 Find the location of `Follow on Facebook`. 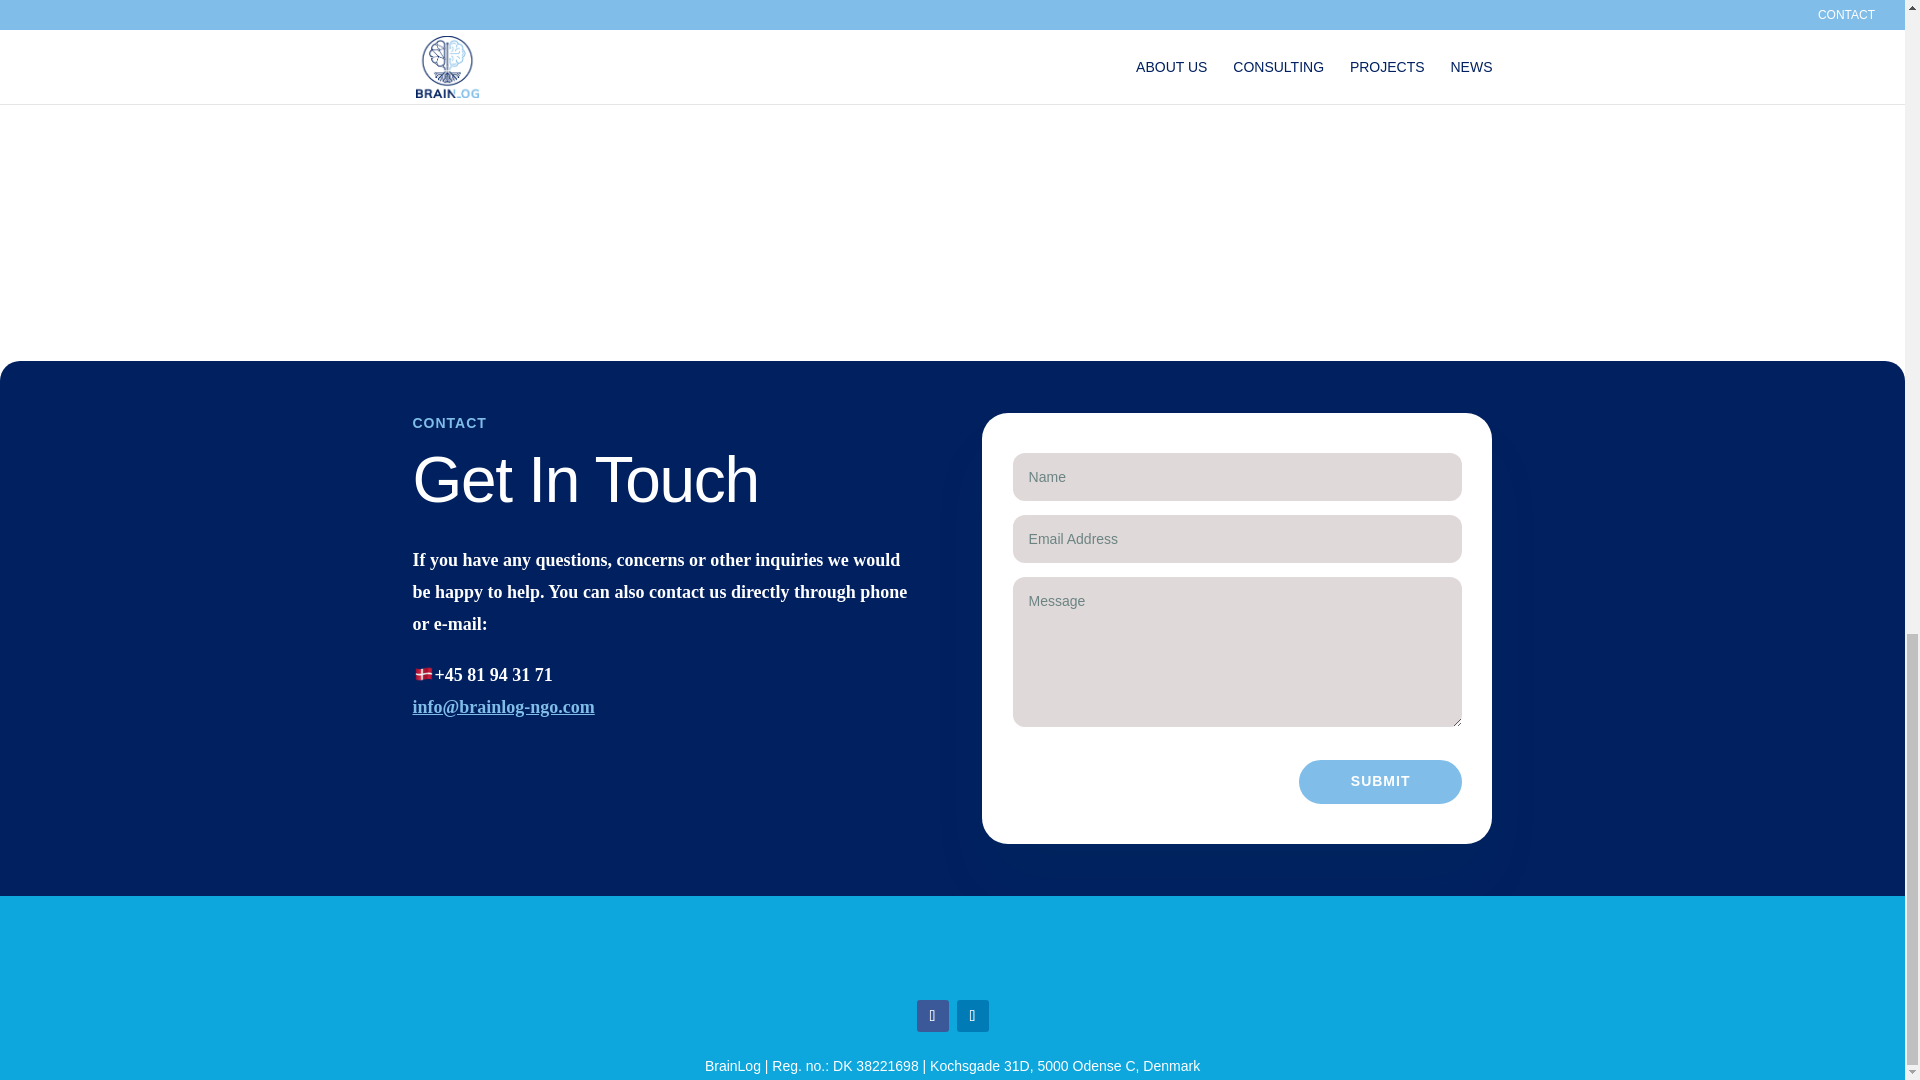

Follow on Facebook is located at coordinates (932, 1016).